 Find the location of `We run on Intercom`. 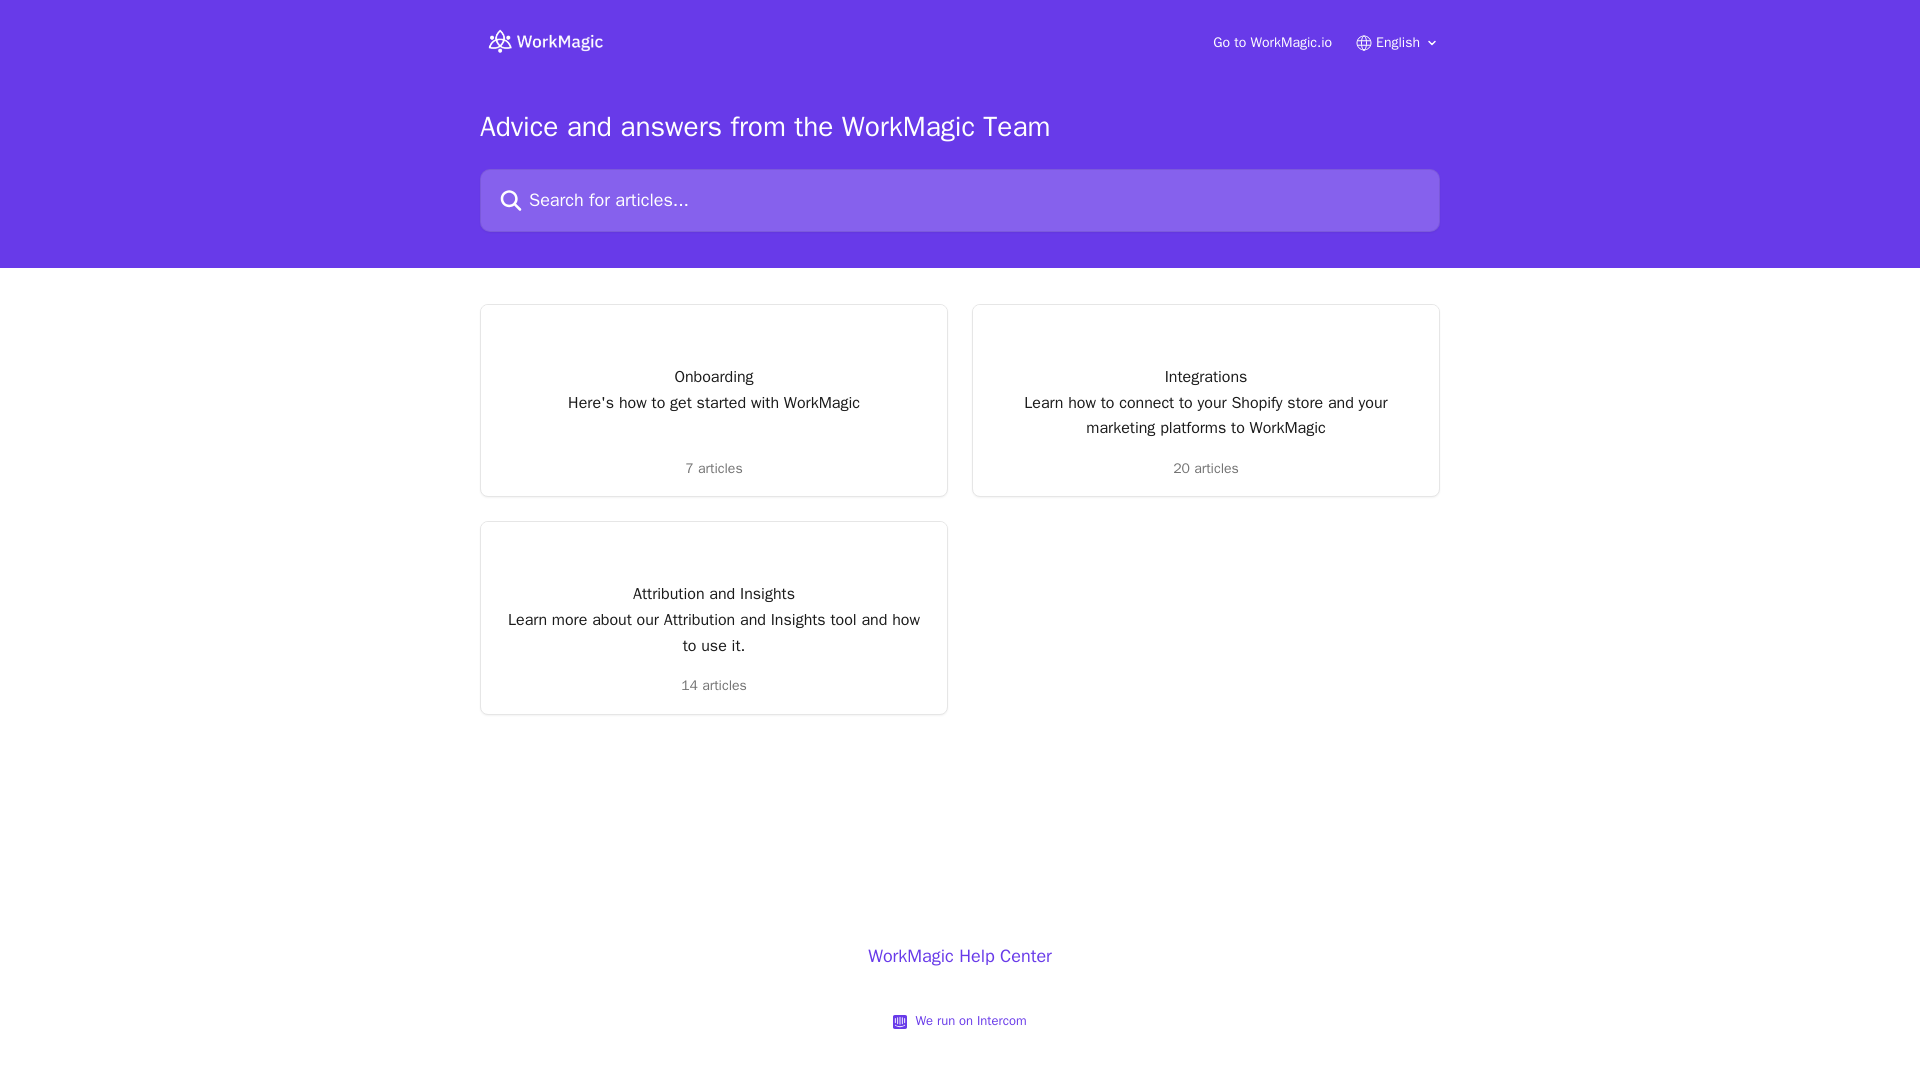

We run on Intercom is located at coordinates (966, 1021).